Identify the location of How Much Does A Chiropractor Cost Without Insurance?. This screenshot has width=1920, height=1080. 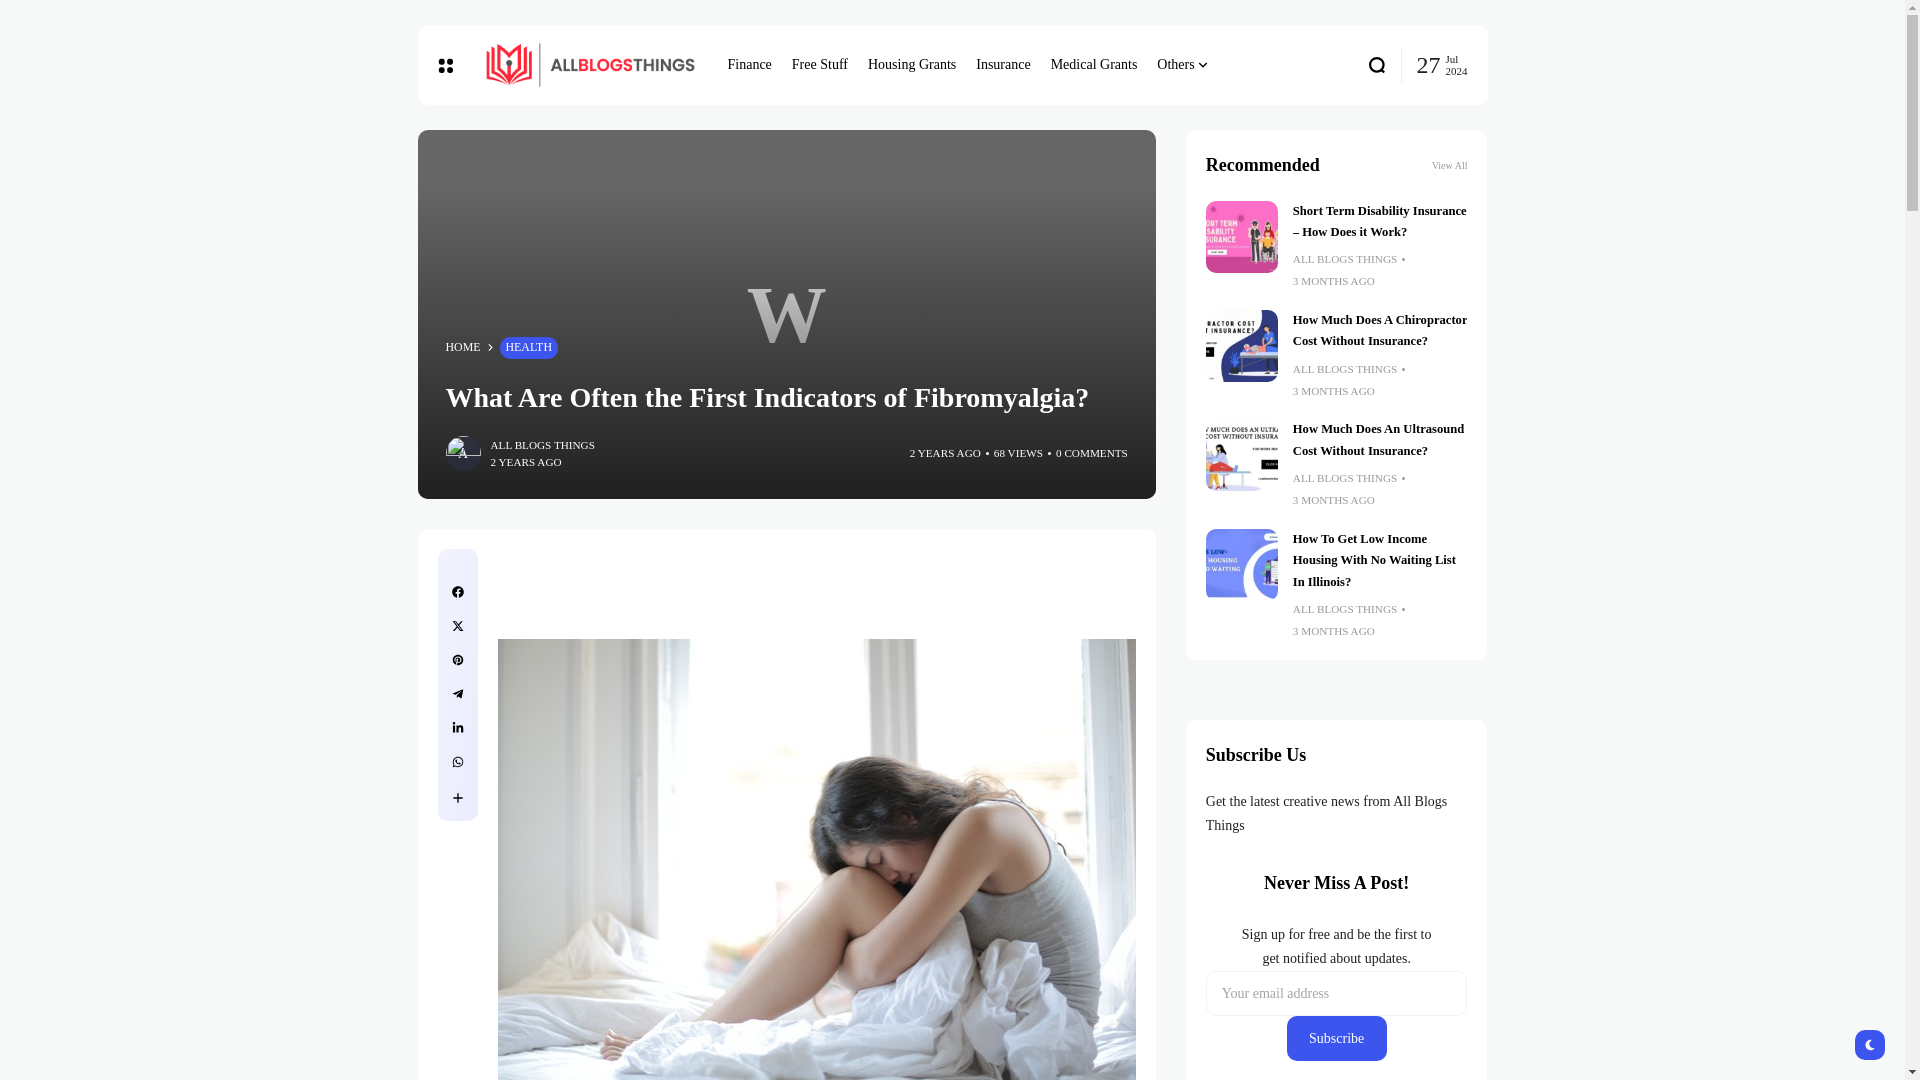
(1242, 346).